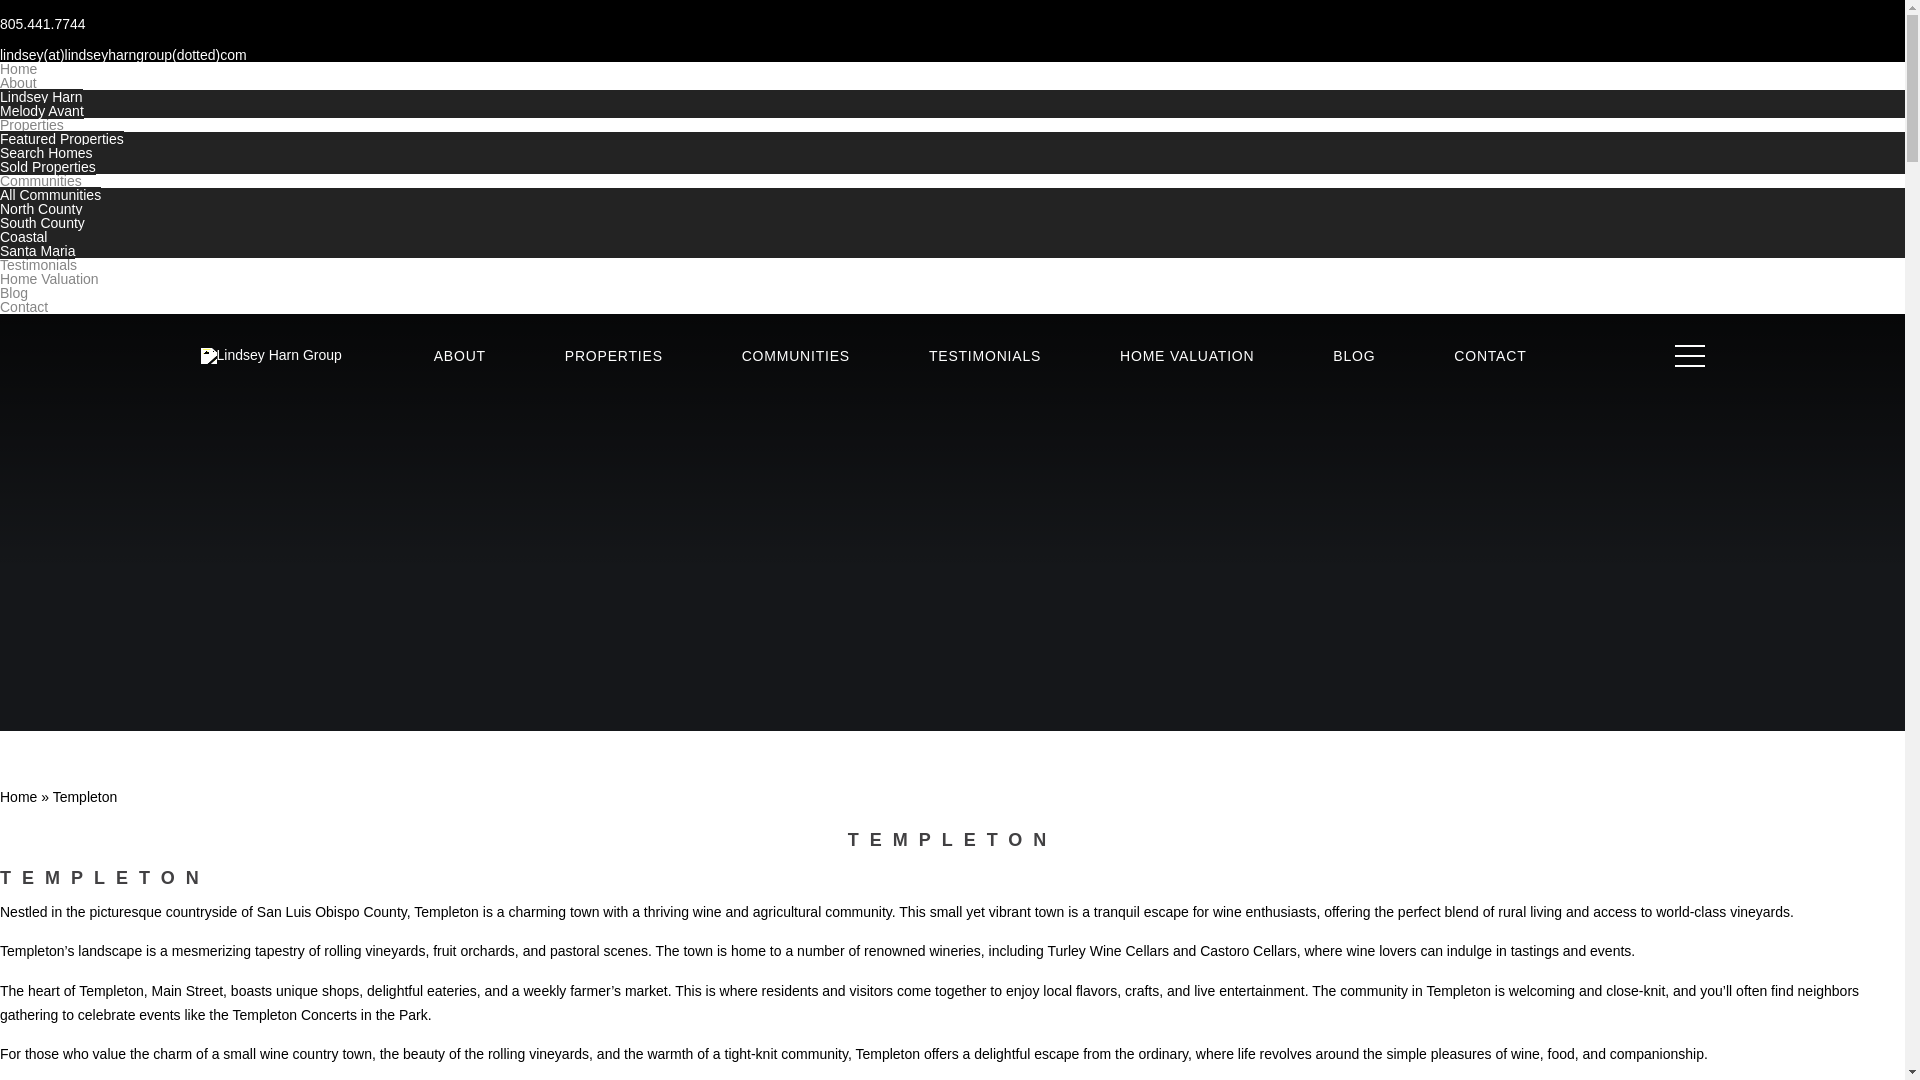 Image resolution: width=1920 pixels, height=1080 pixels. I want to click on ABOUT, so click(459, 355).